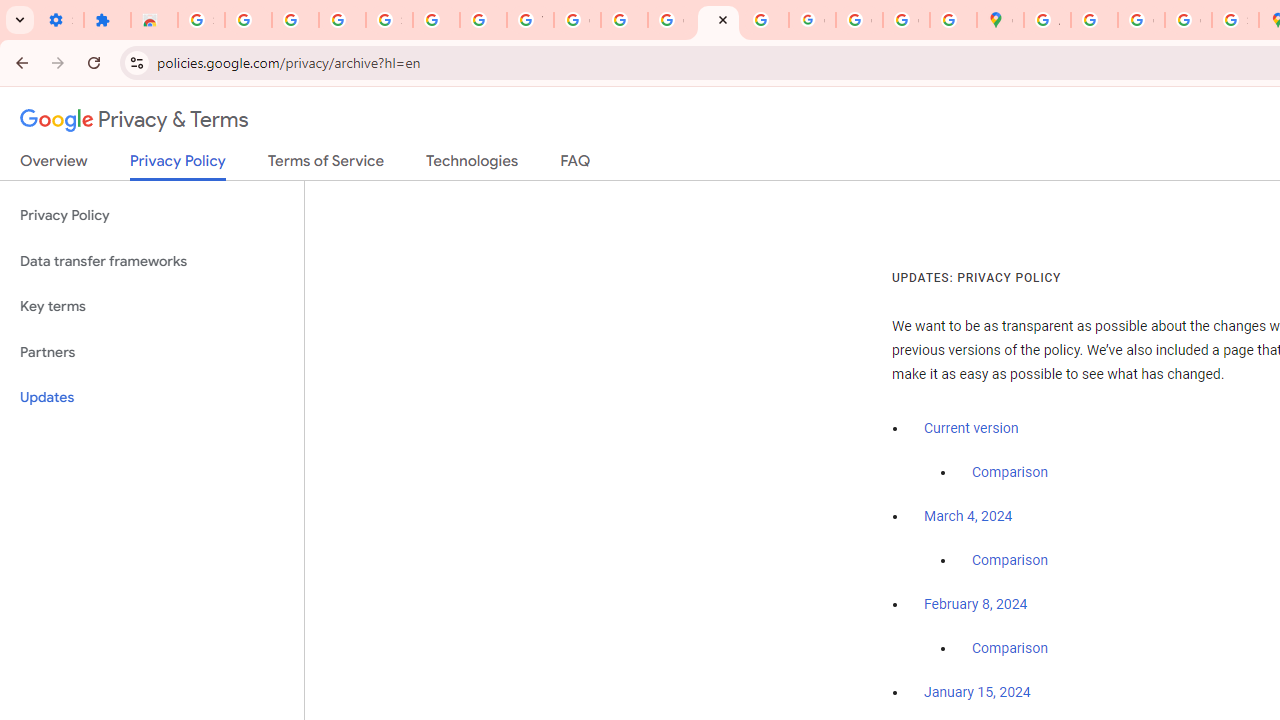 The image size is (1280, 720). I want to click on Delete photos & videos - Computer - Google Photos Help, so click(248, 20).